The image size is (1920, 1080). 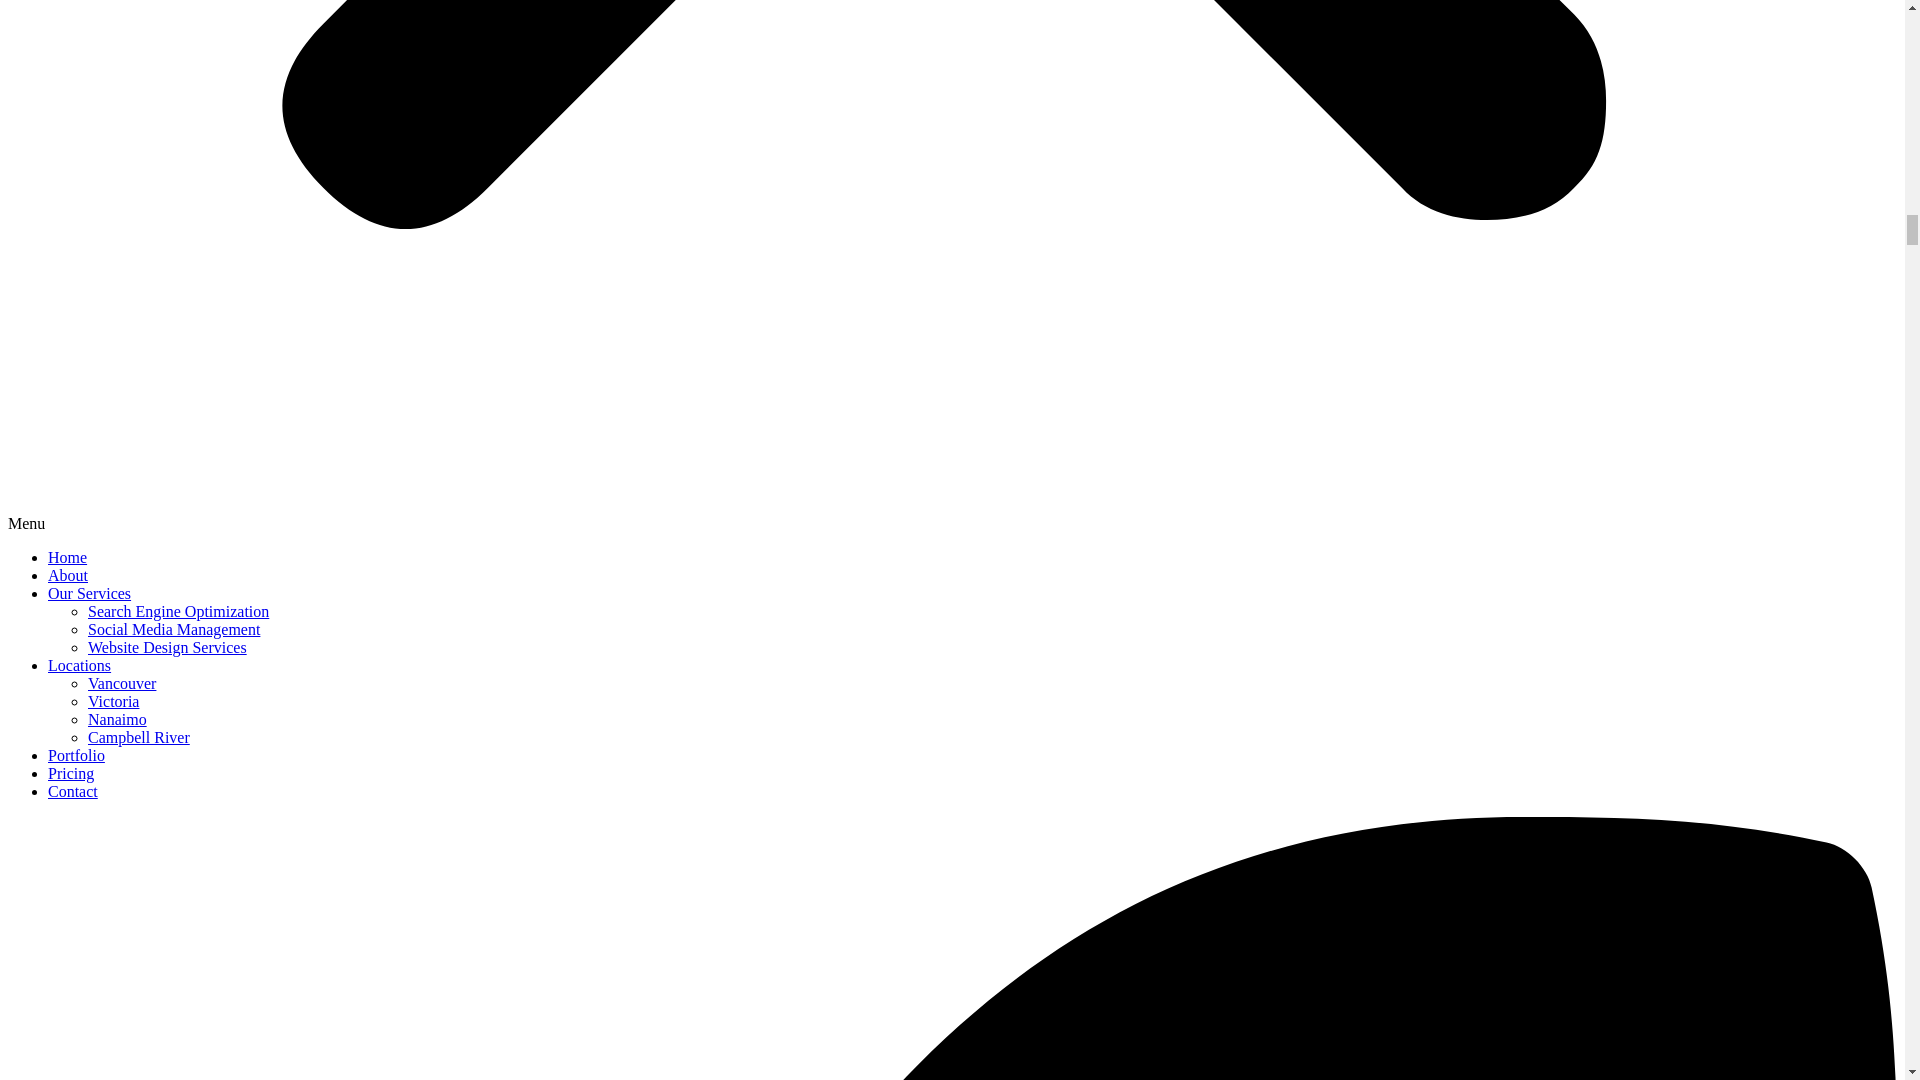 What do you see at coordinates (139, 738) in the screenshot?
I see `Campbell River` at bounding box center [139, 738].